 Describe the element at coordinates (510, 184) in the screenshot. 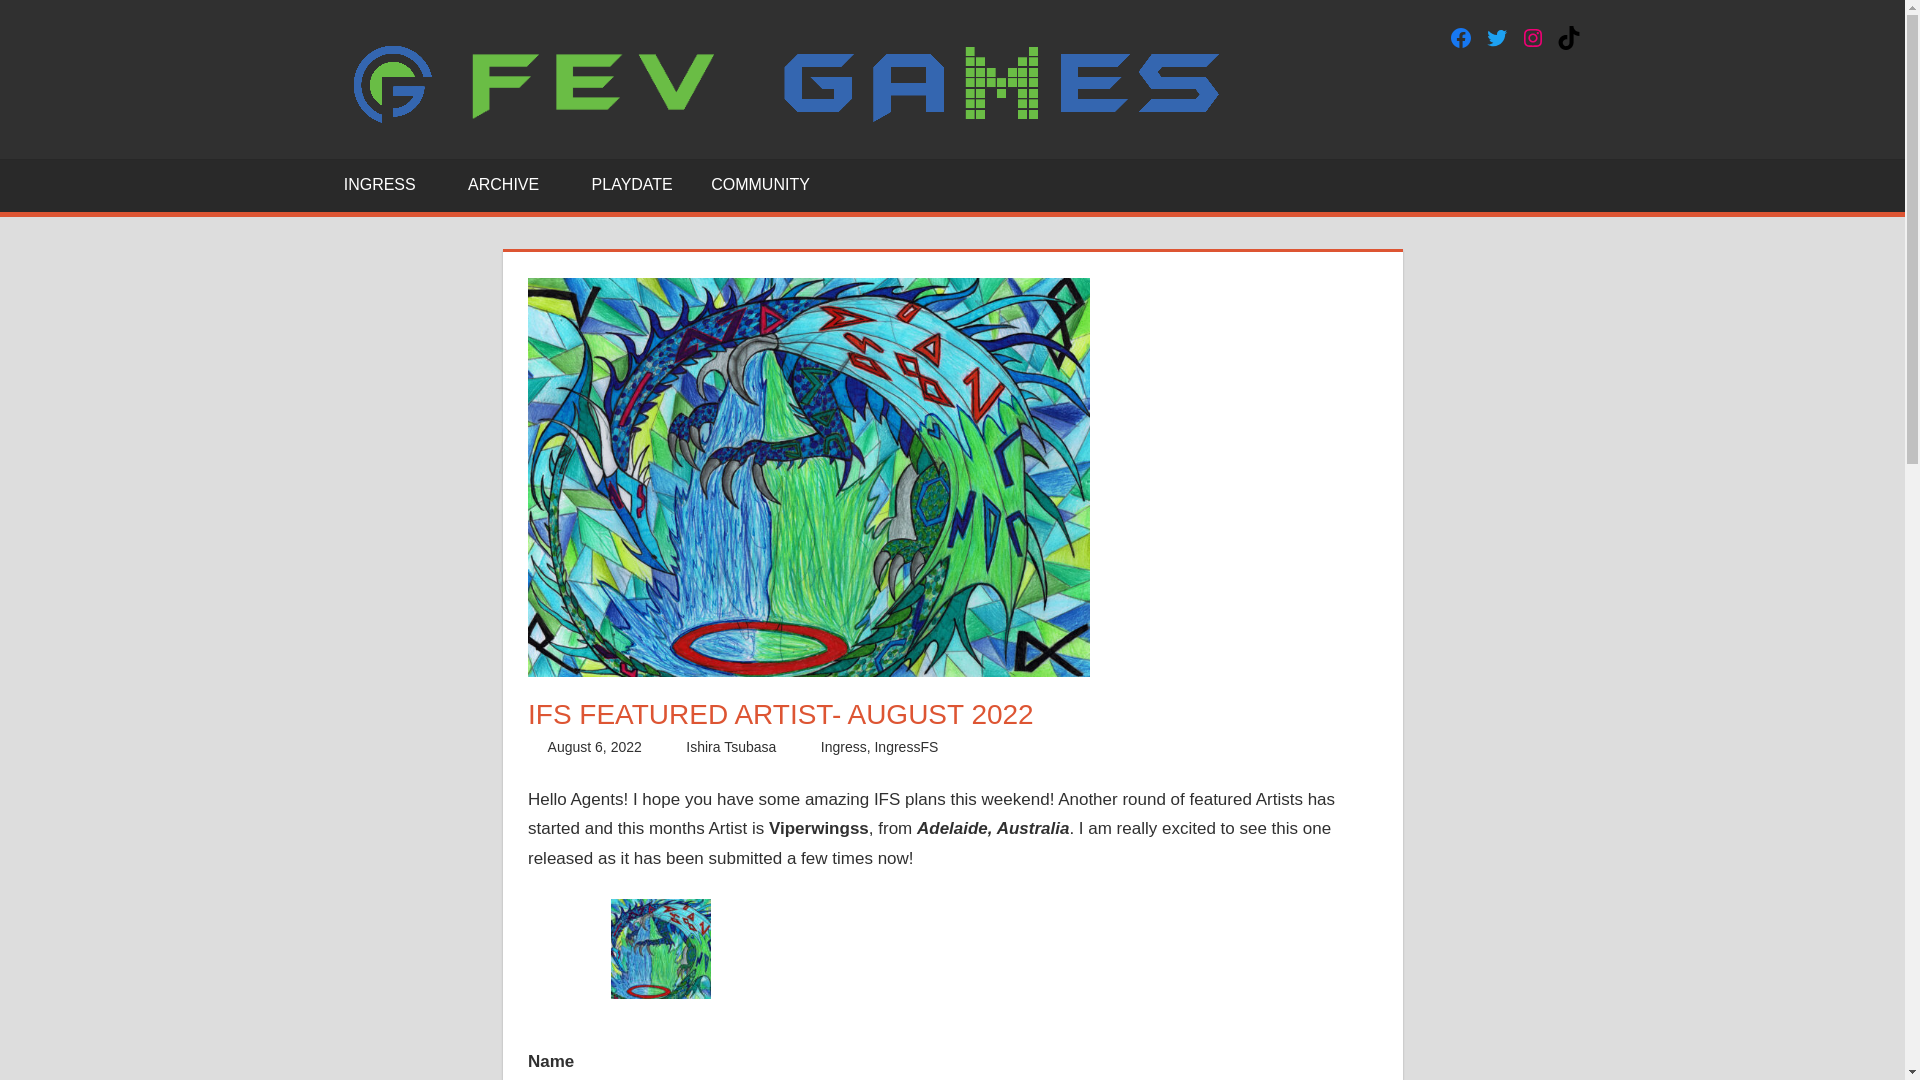

I see `ARCHIVE` at that location.